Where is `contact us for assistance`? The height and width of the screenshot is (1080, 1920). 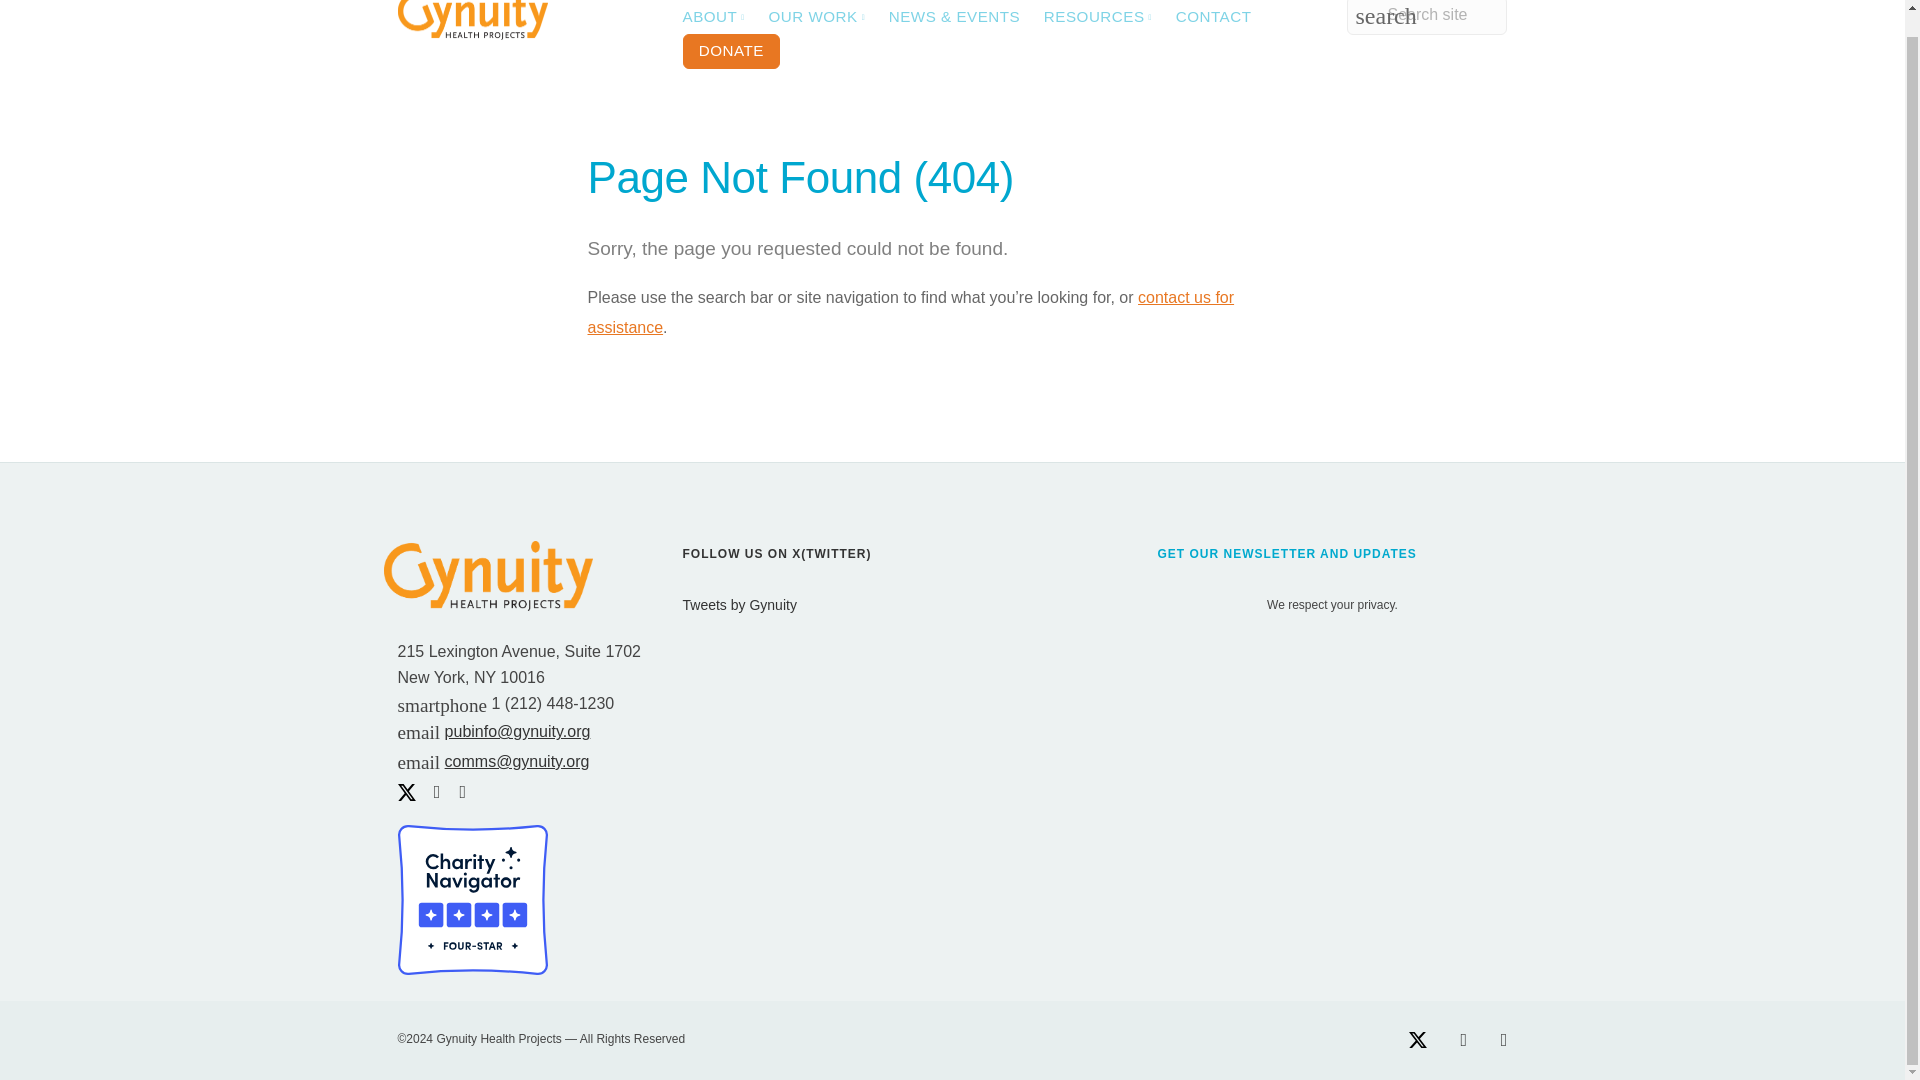 contact us for assistance is located at coordinates (910, 312).